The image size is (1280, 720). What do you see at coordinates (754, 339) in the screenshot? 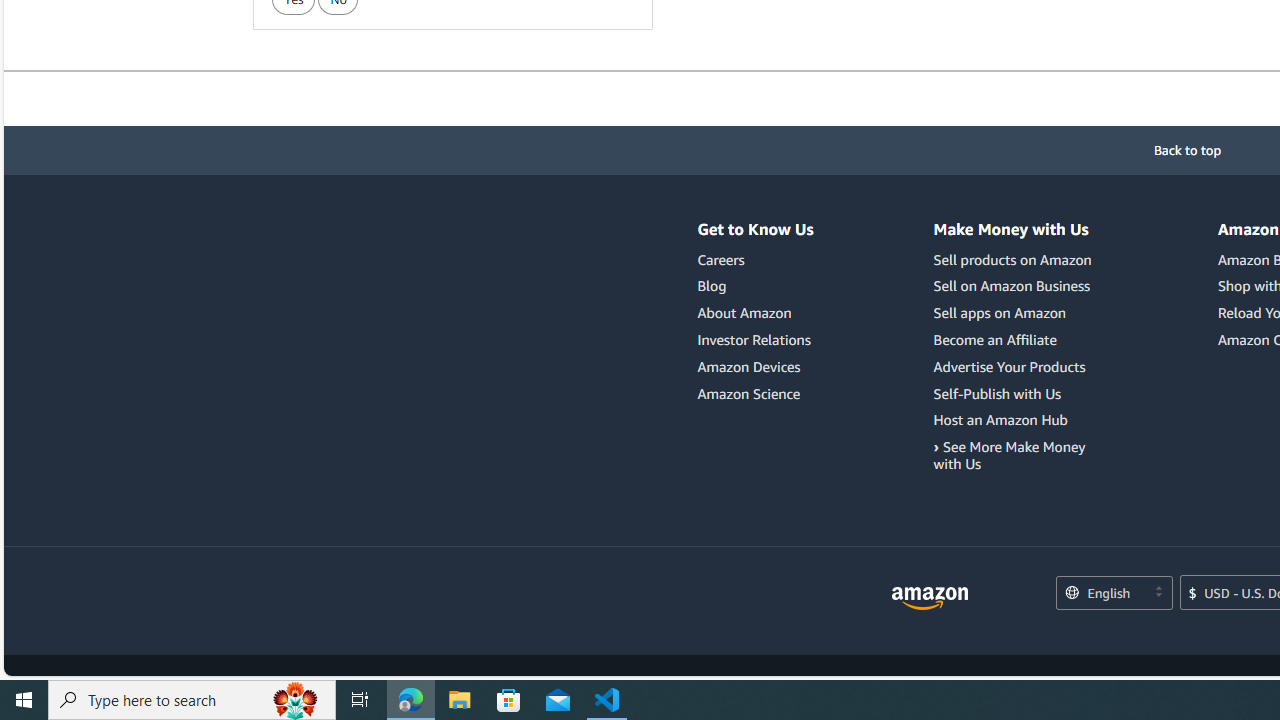
I see `Investor Relations` at bounding box center [754, 339].